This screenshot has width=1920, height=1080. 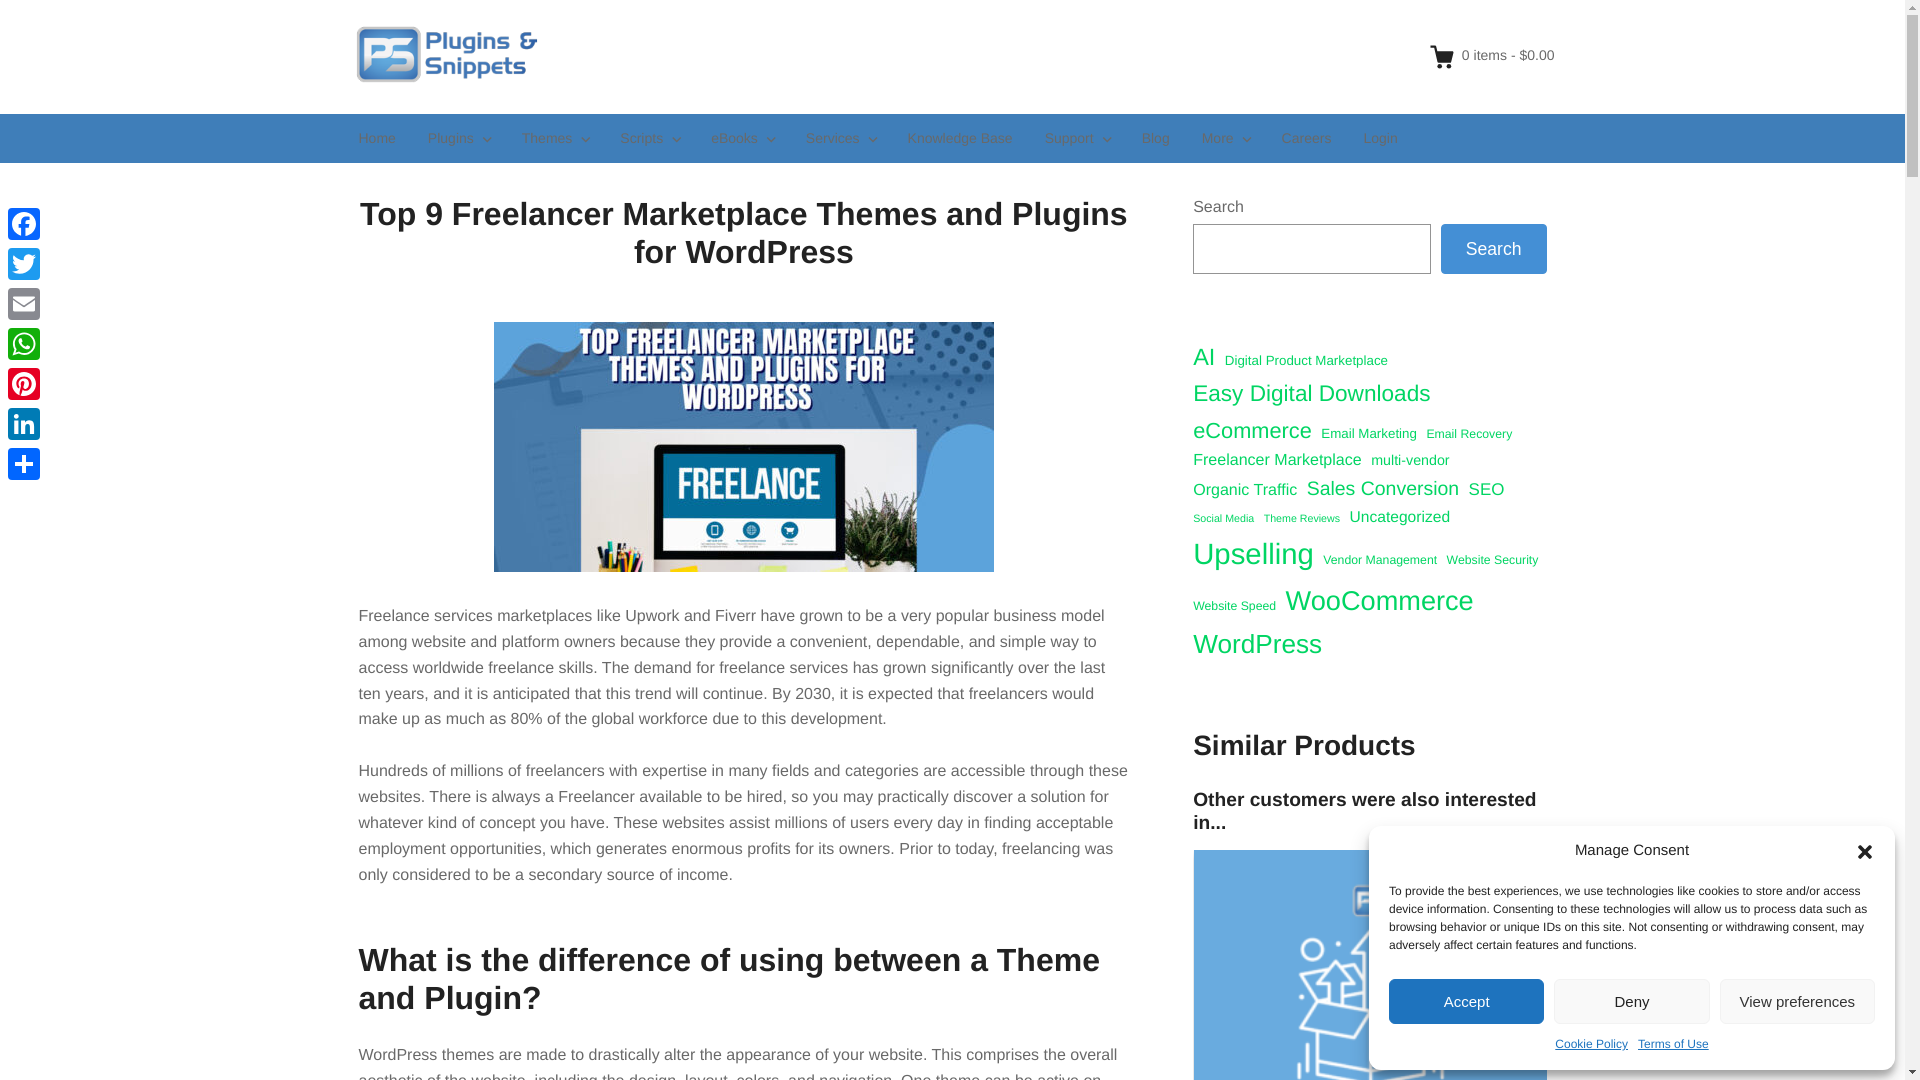 What do you see at coordinates (1672, 1044) in the screenshot?
I see `Terms of Use` at bounding box center [1672, 1044].